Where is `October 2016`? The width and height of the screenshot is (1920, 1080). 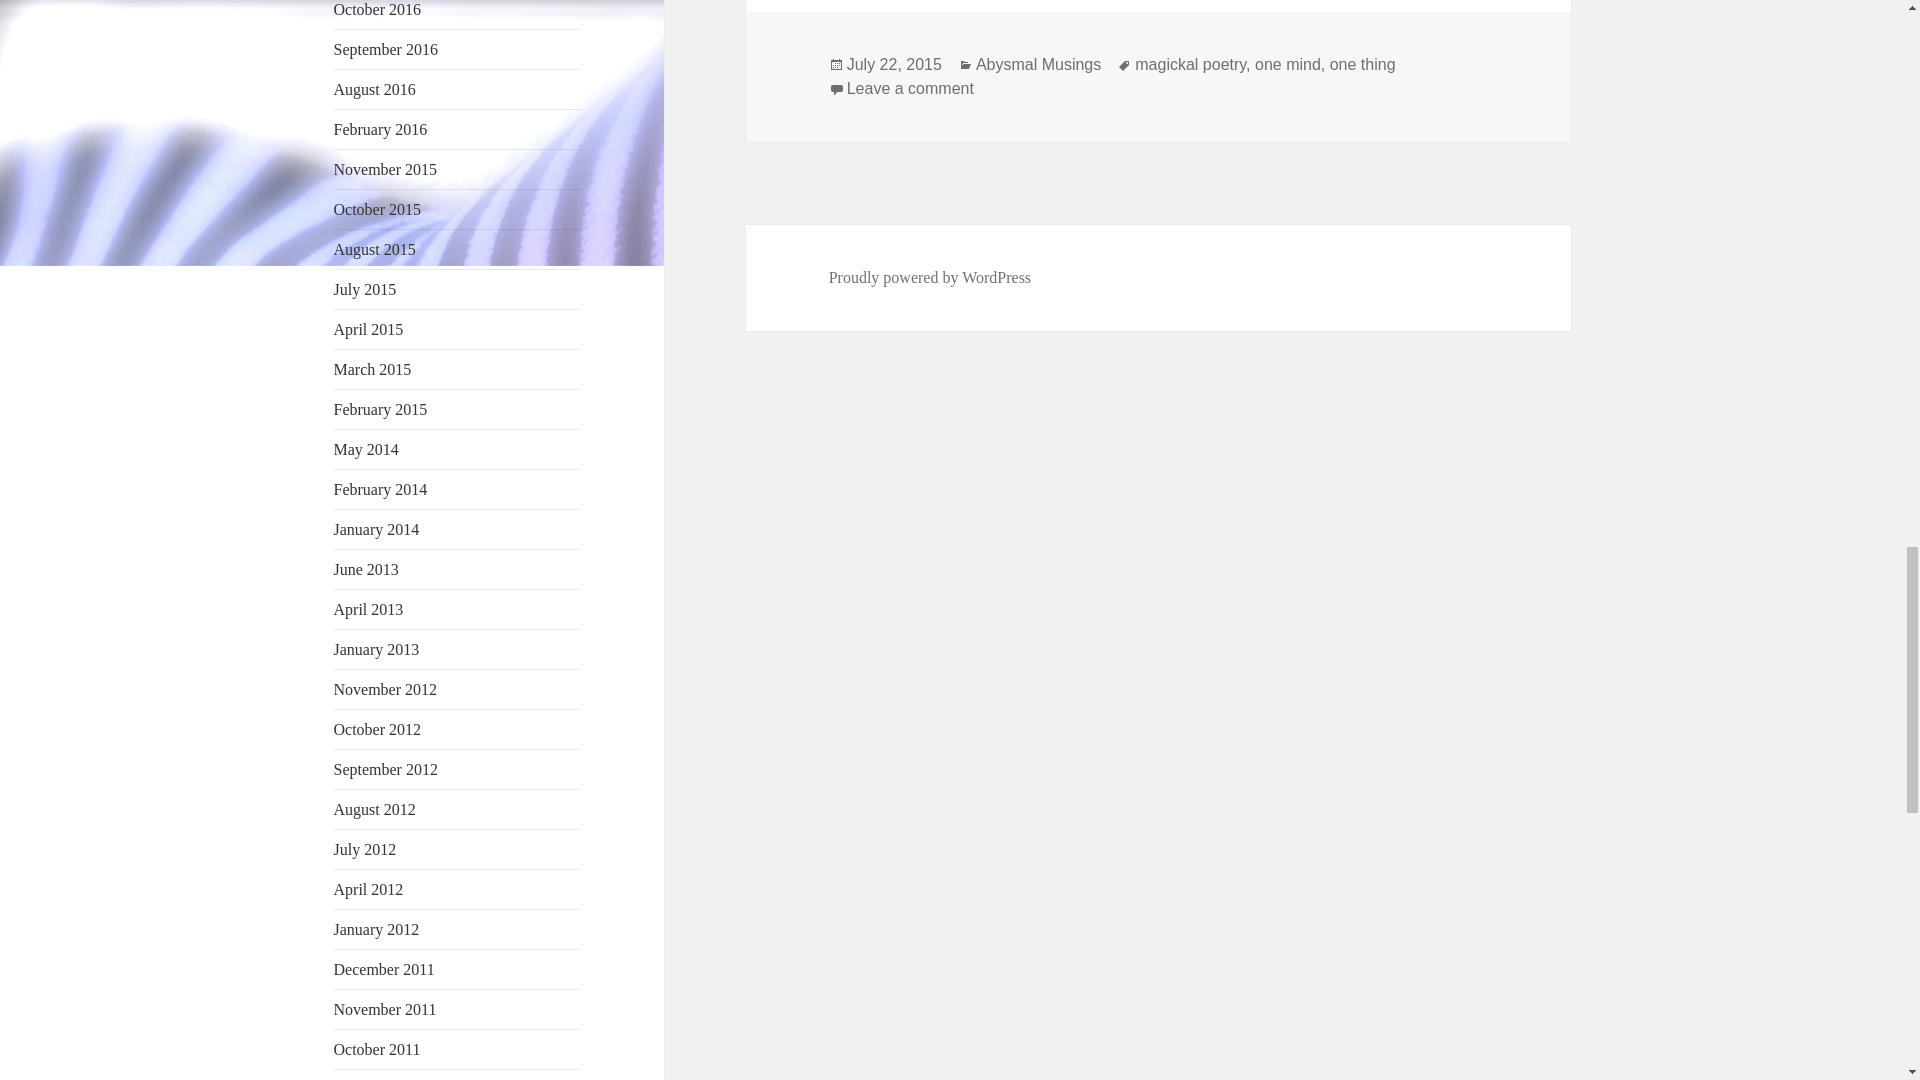
October 2016 is located at coordinates (378, 10).